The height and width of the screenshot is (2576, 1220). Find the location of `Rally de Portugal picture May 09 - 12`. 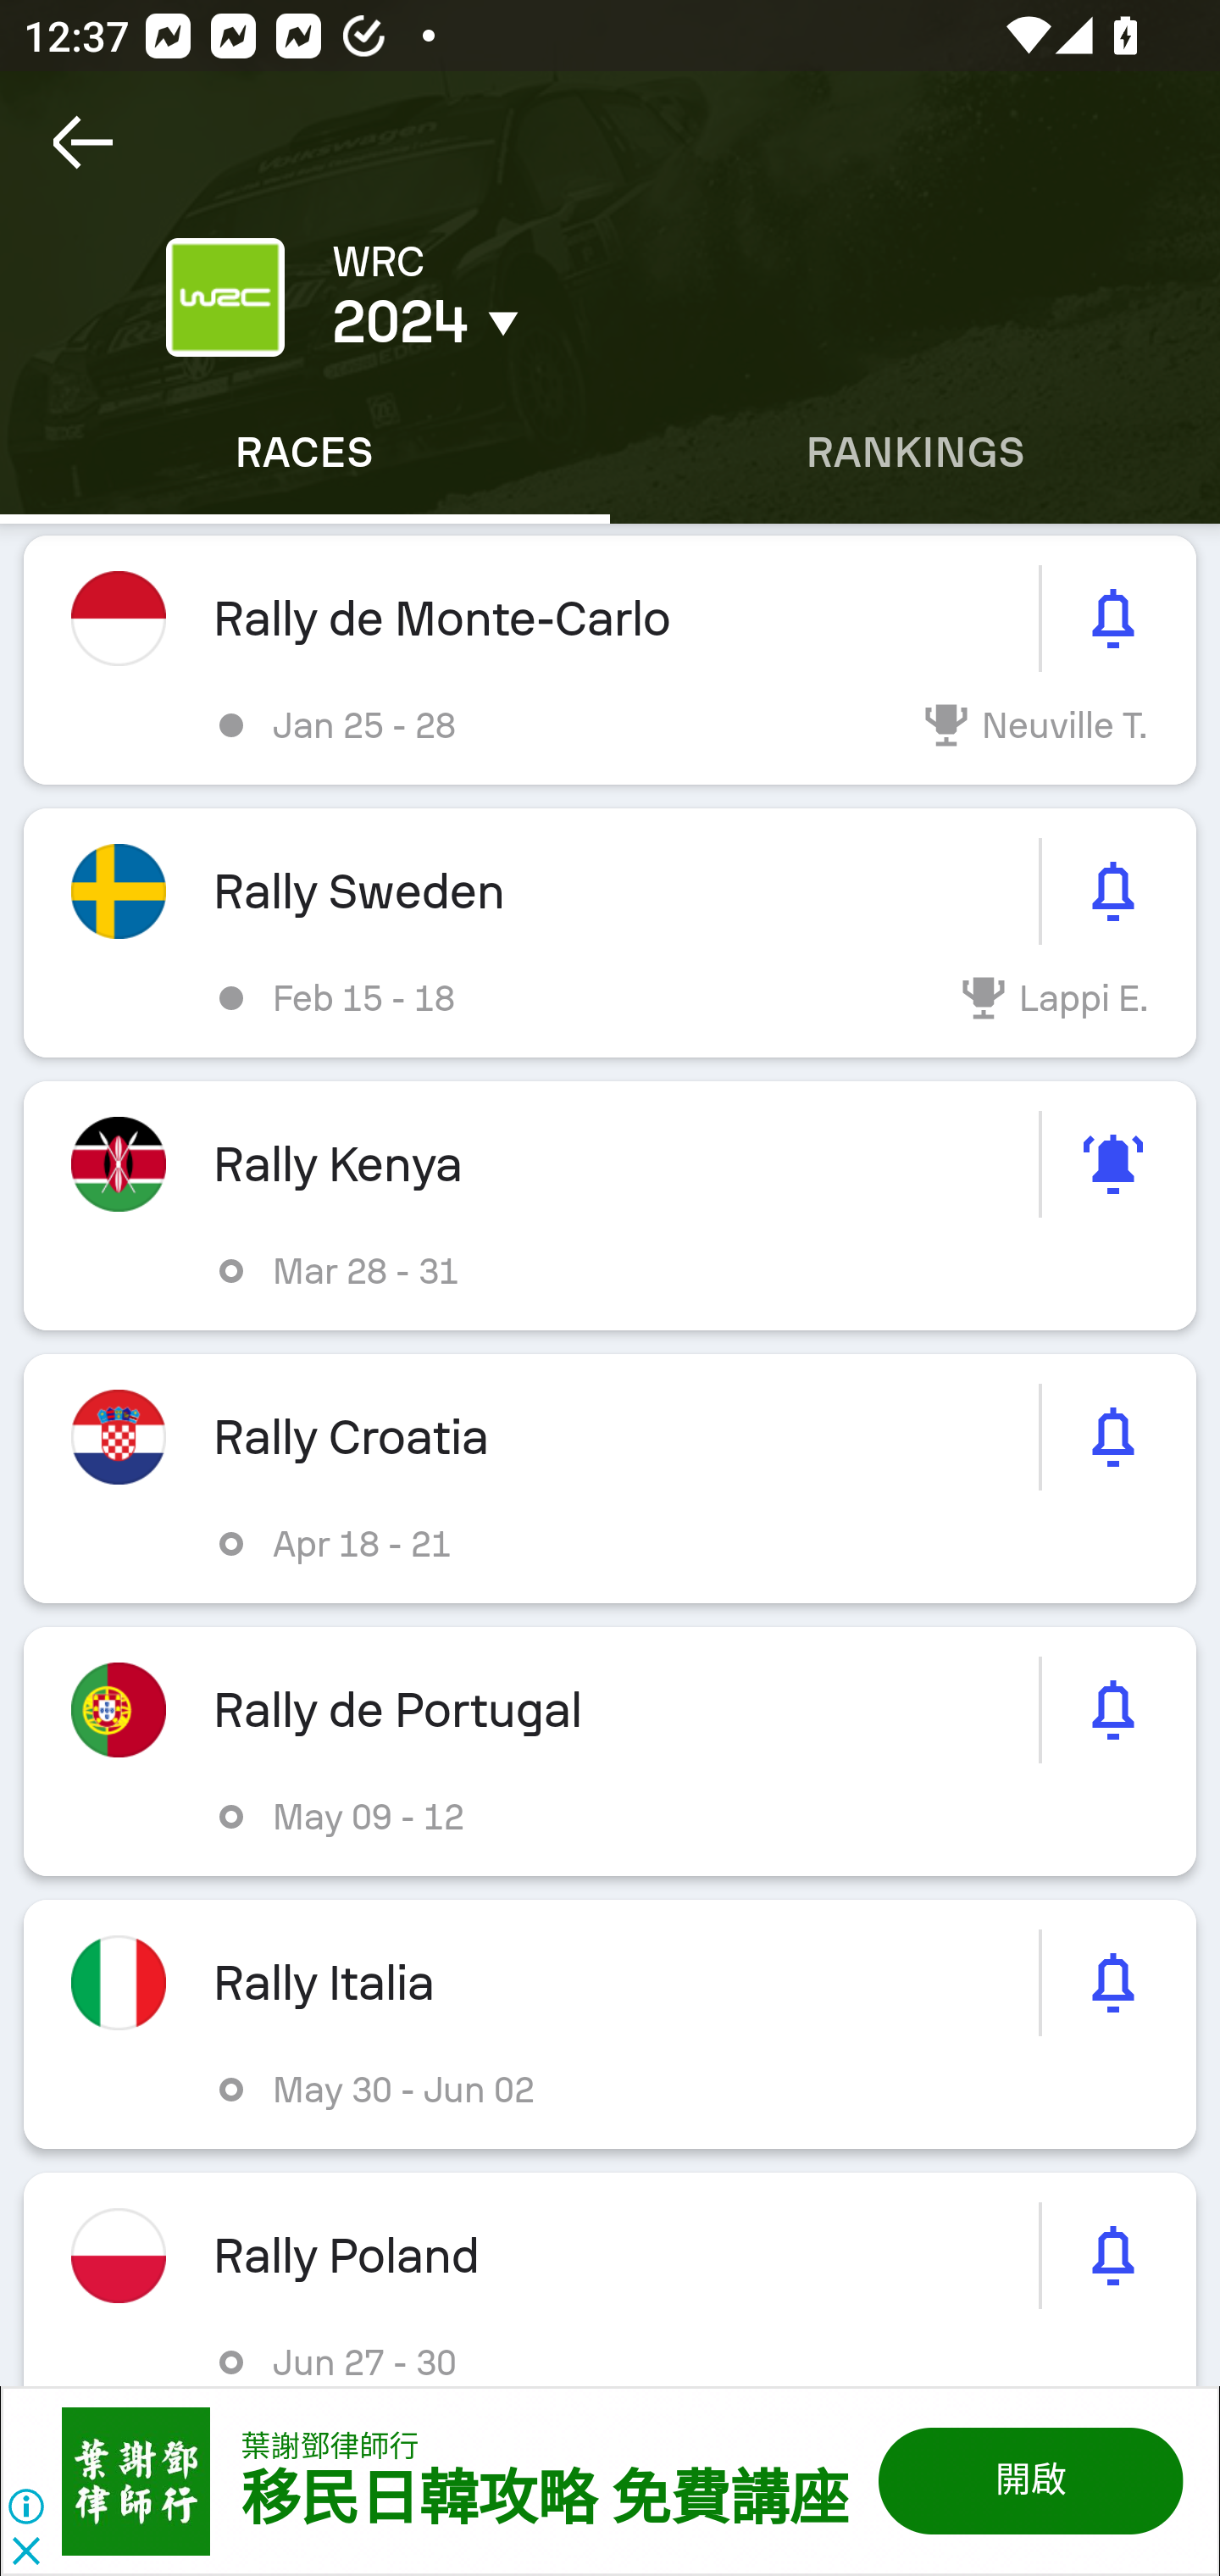

Rally de Portugal picture May 09 - 12 is located at coordinates (610, 1752).